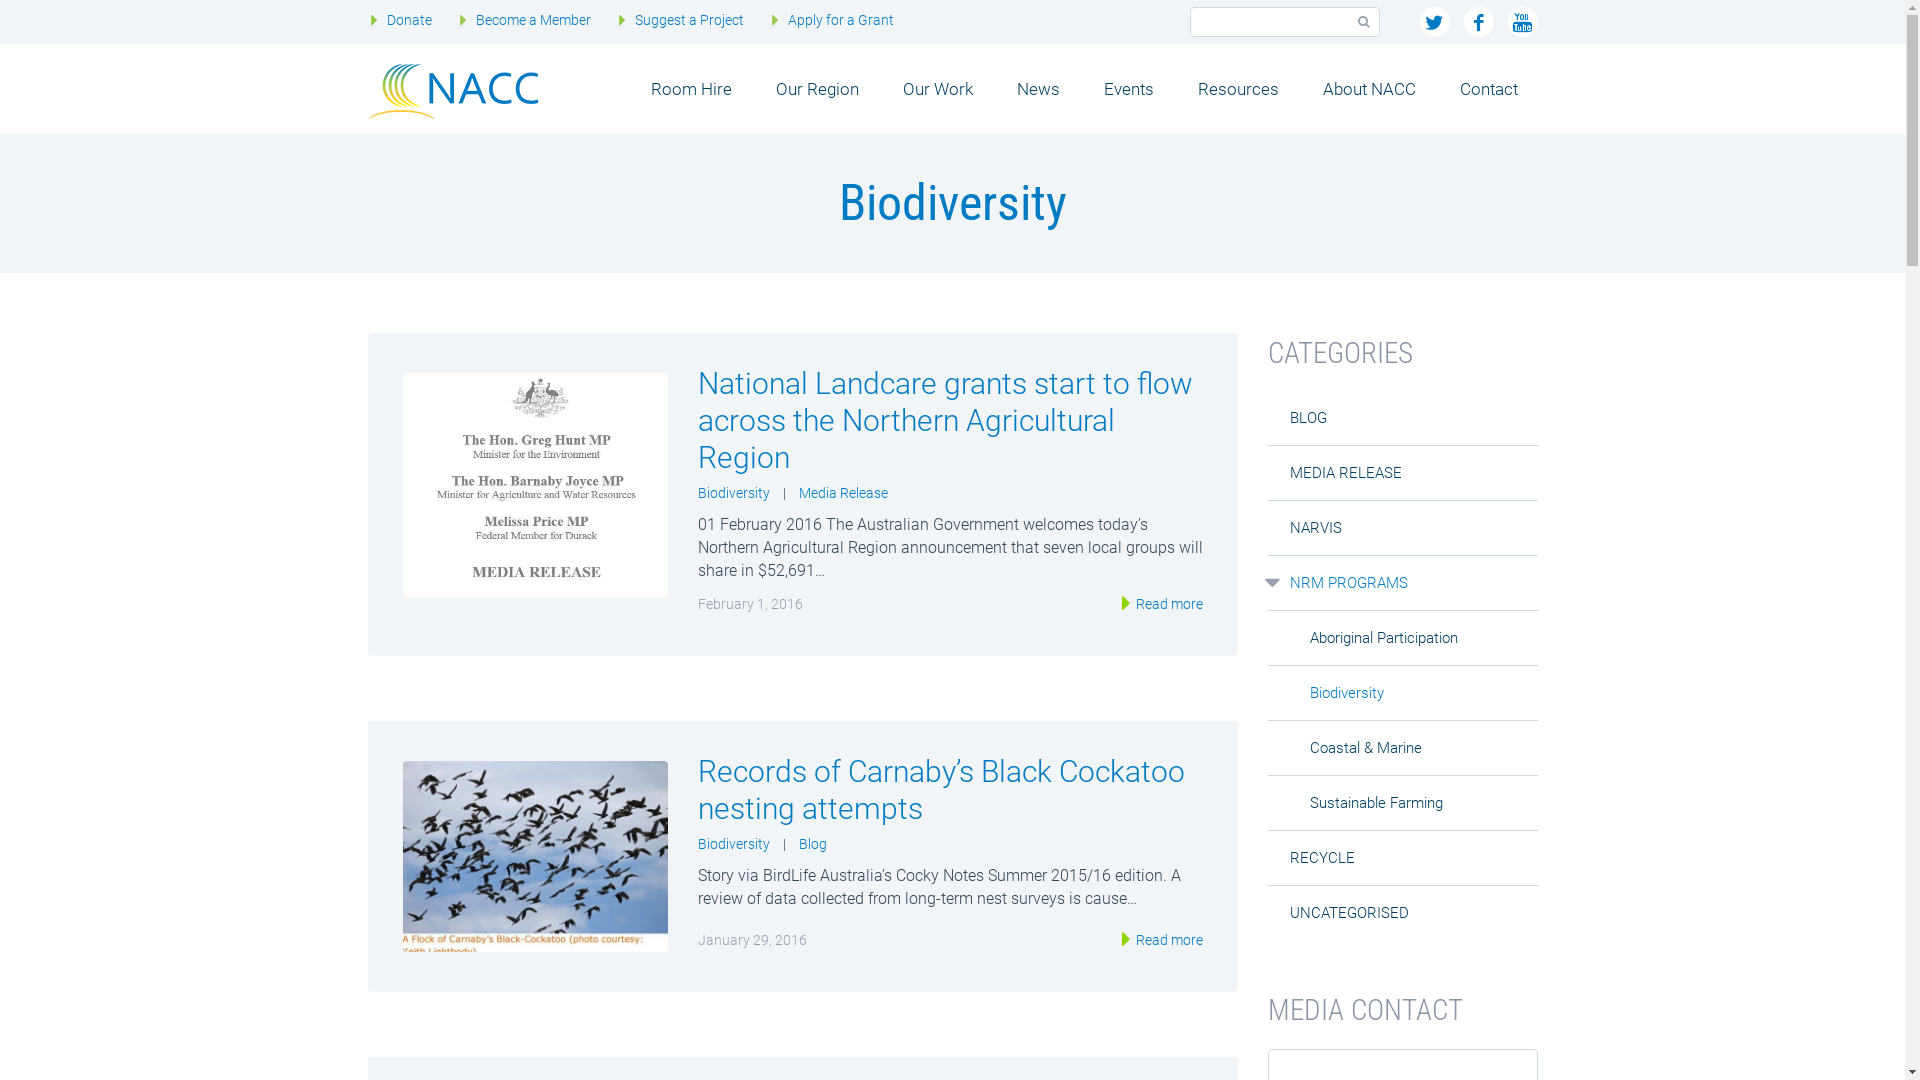 The image size is (1920, 1080). What do you see at coordinates (842, 493) in the screenshot?
I see `Media Release` at bounding box center [842, 493].